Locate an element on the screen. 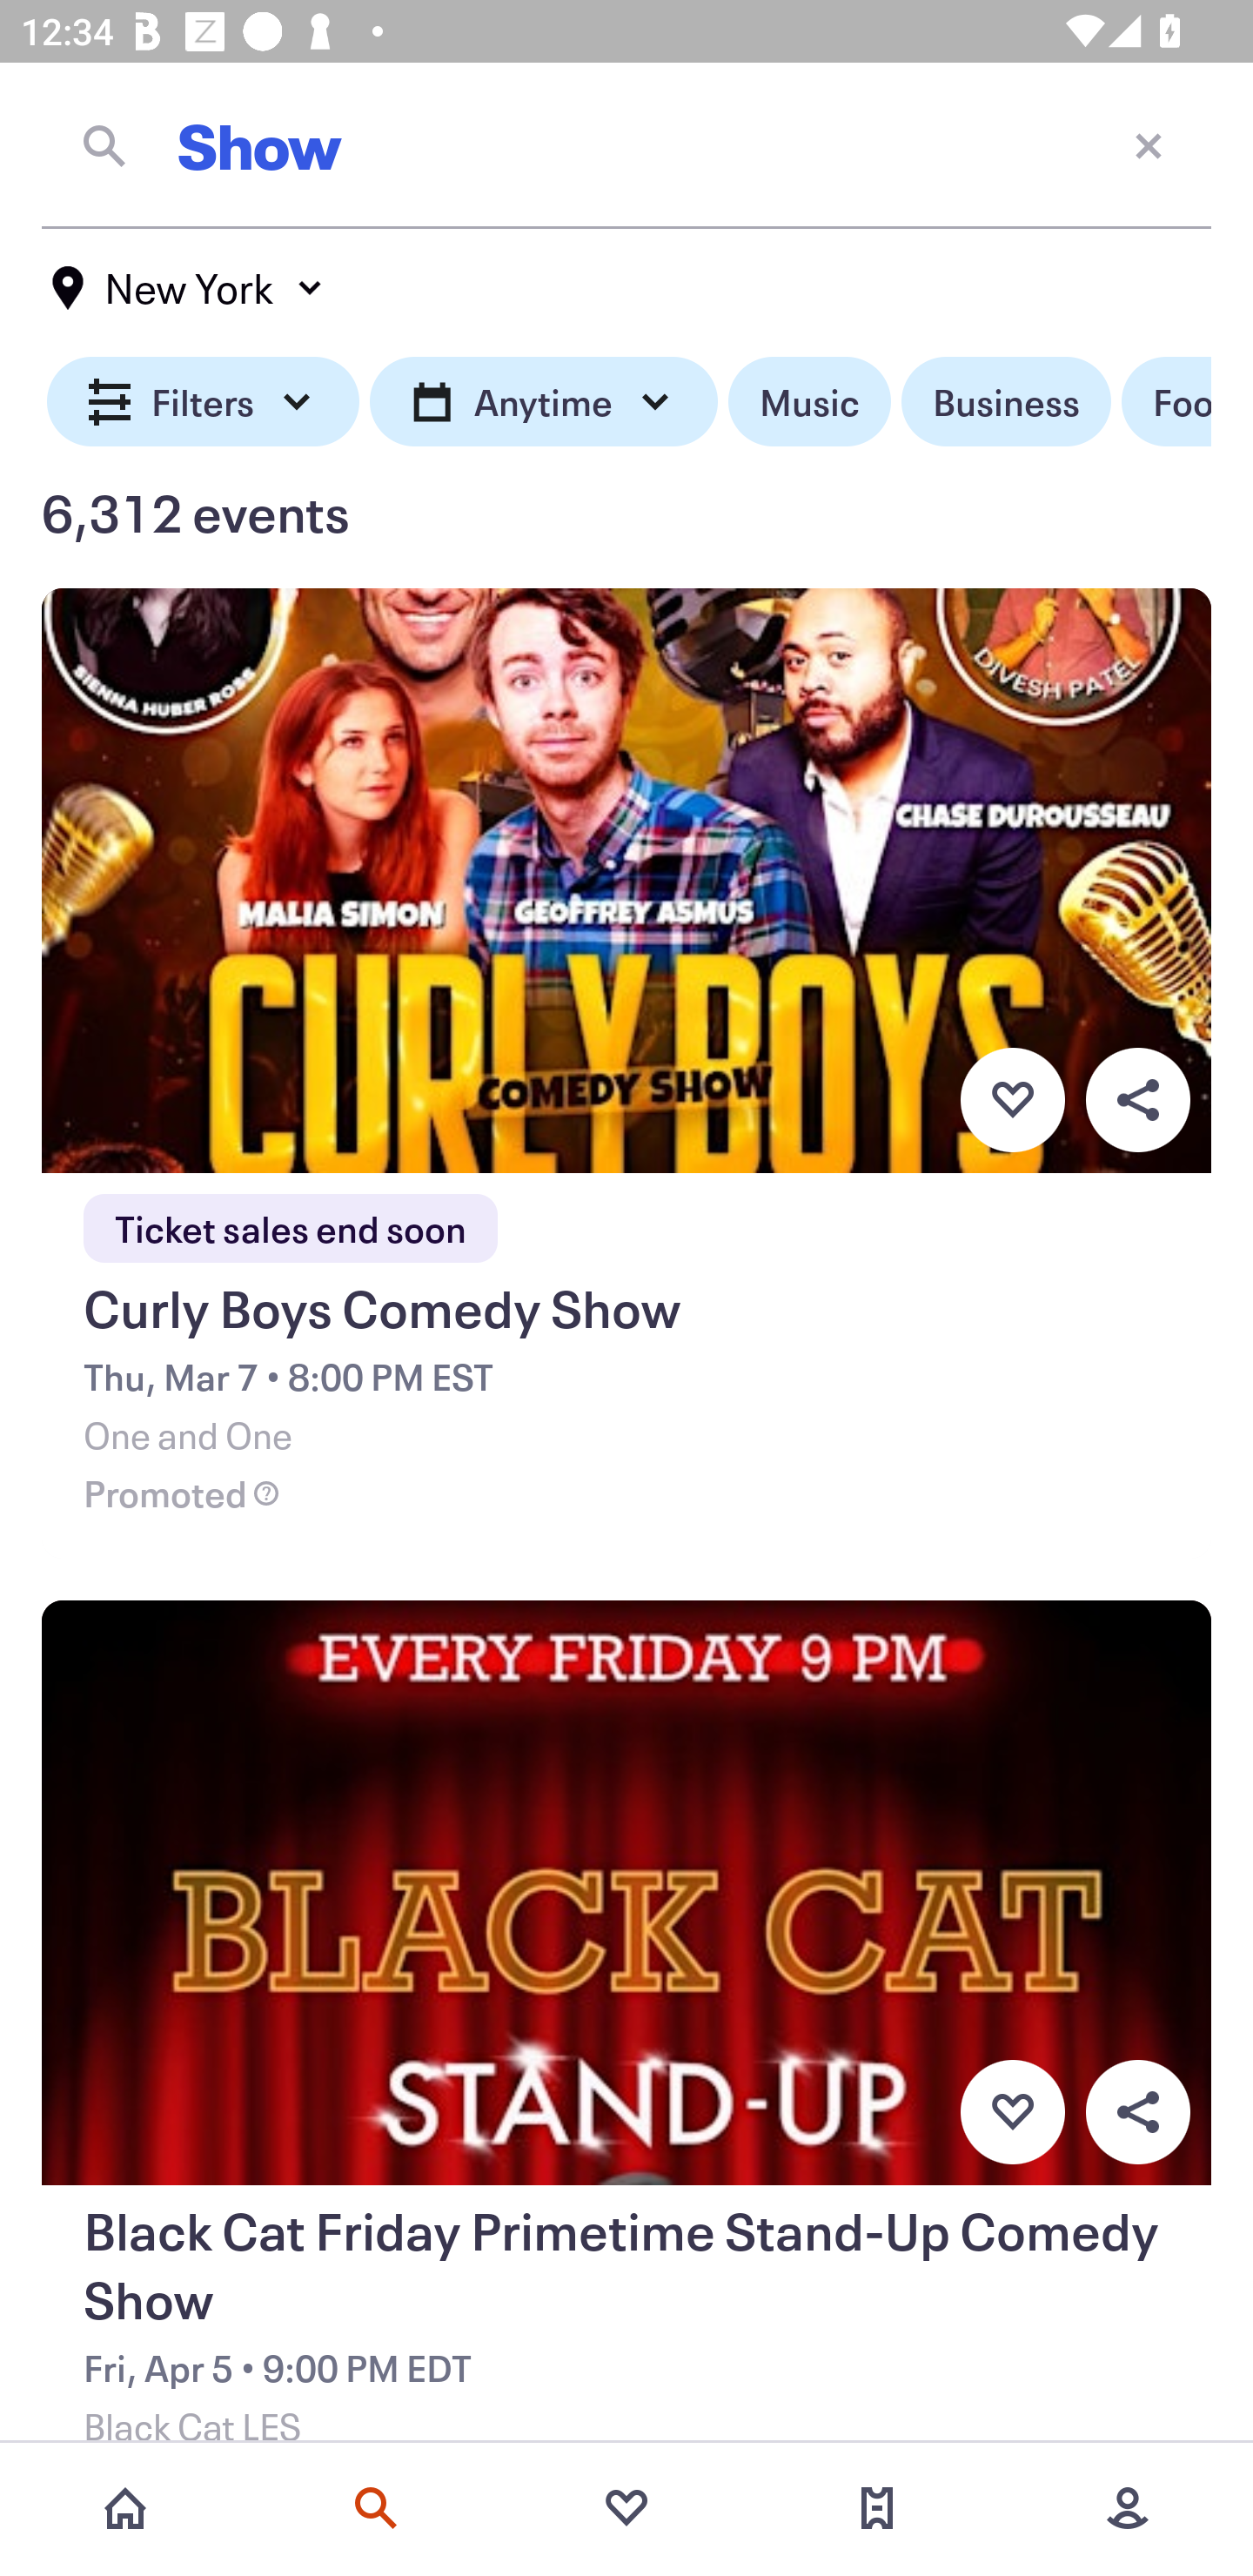 The image size is (1253, 2576). Favorite button is located at coordinates (1012, 1099).